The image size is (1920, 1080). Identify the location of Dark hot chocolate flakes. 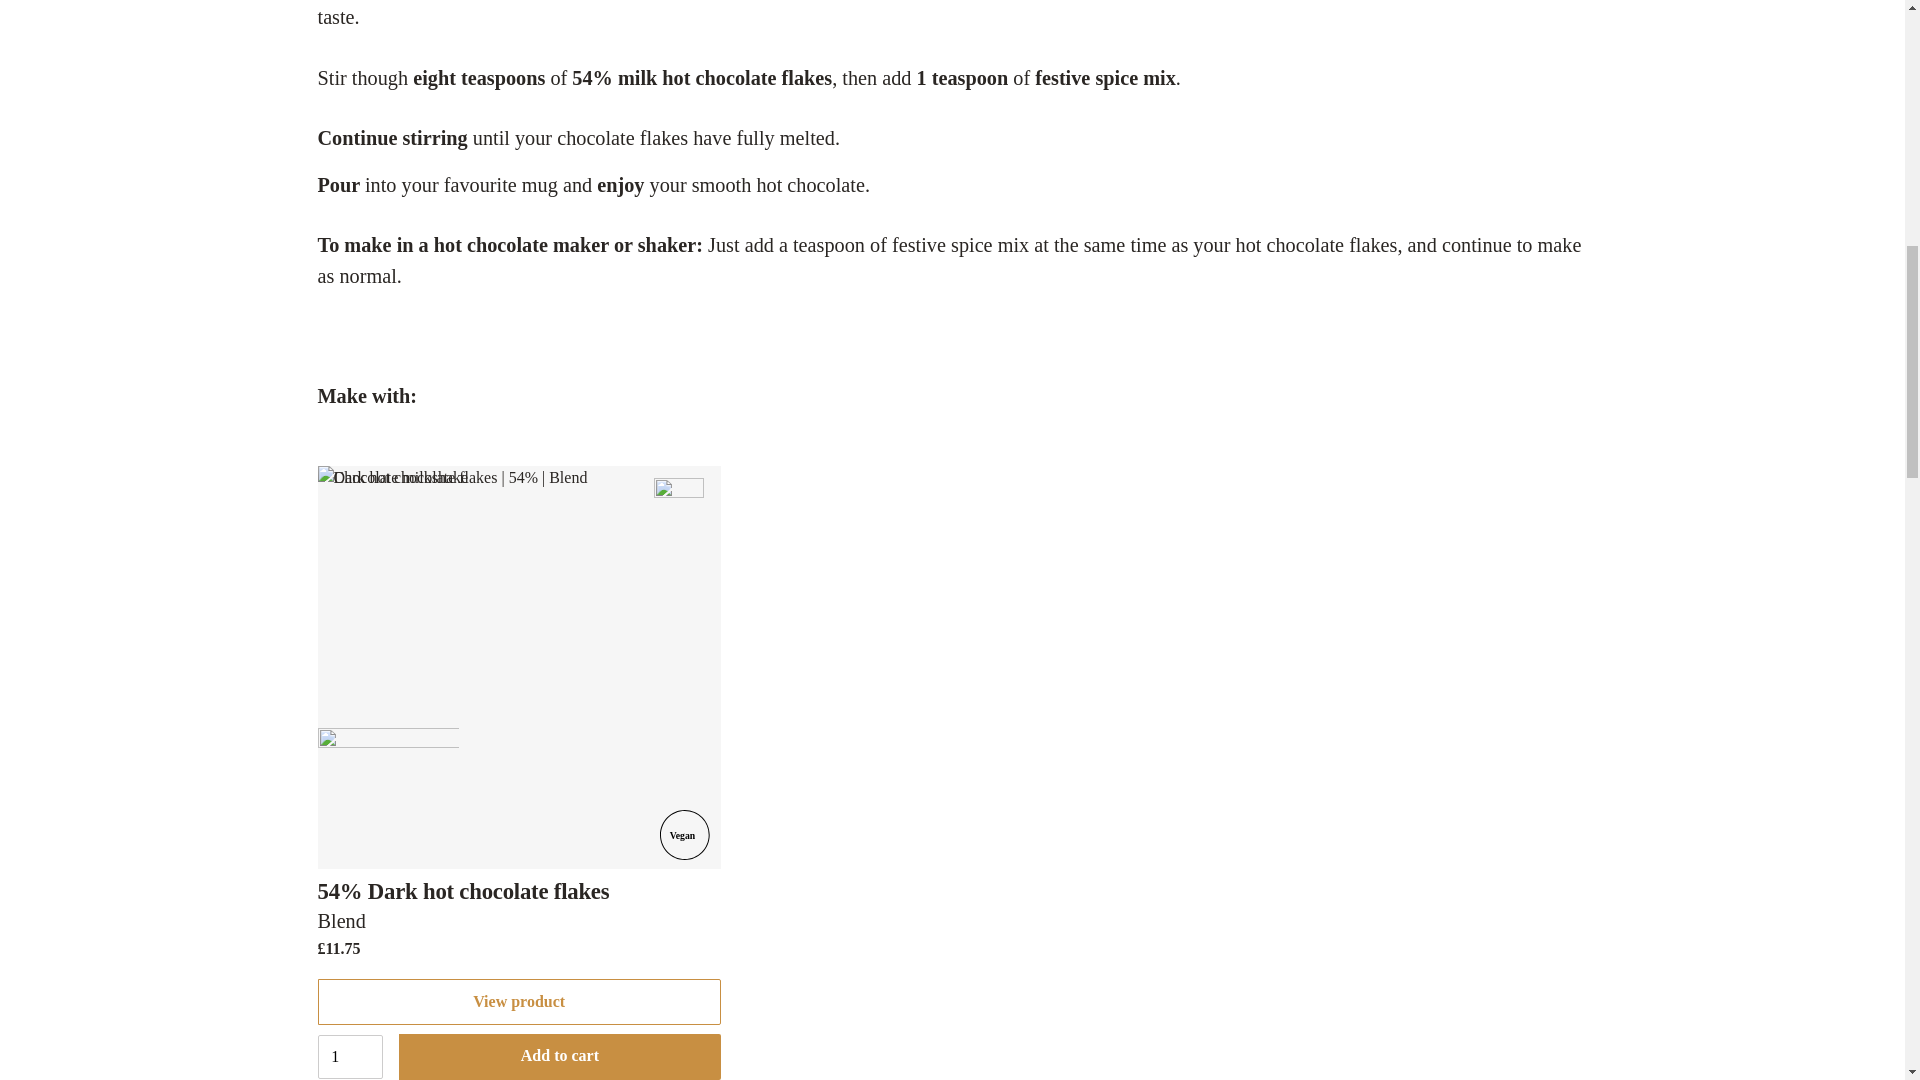
(520, 667).